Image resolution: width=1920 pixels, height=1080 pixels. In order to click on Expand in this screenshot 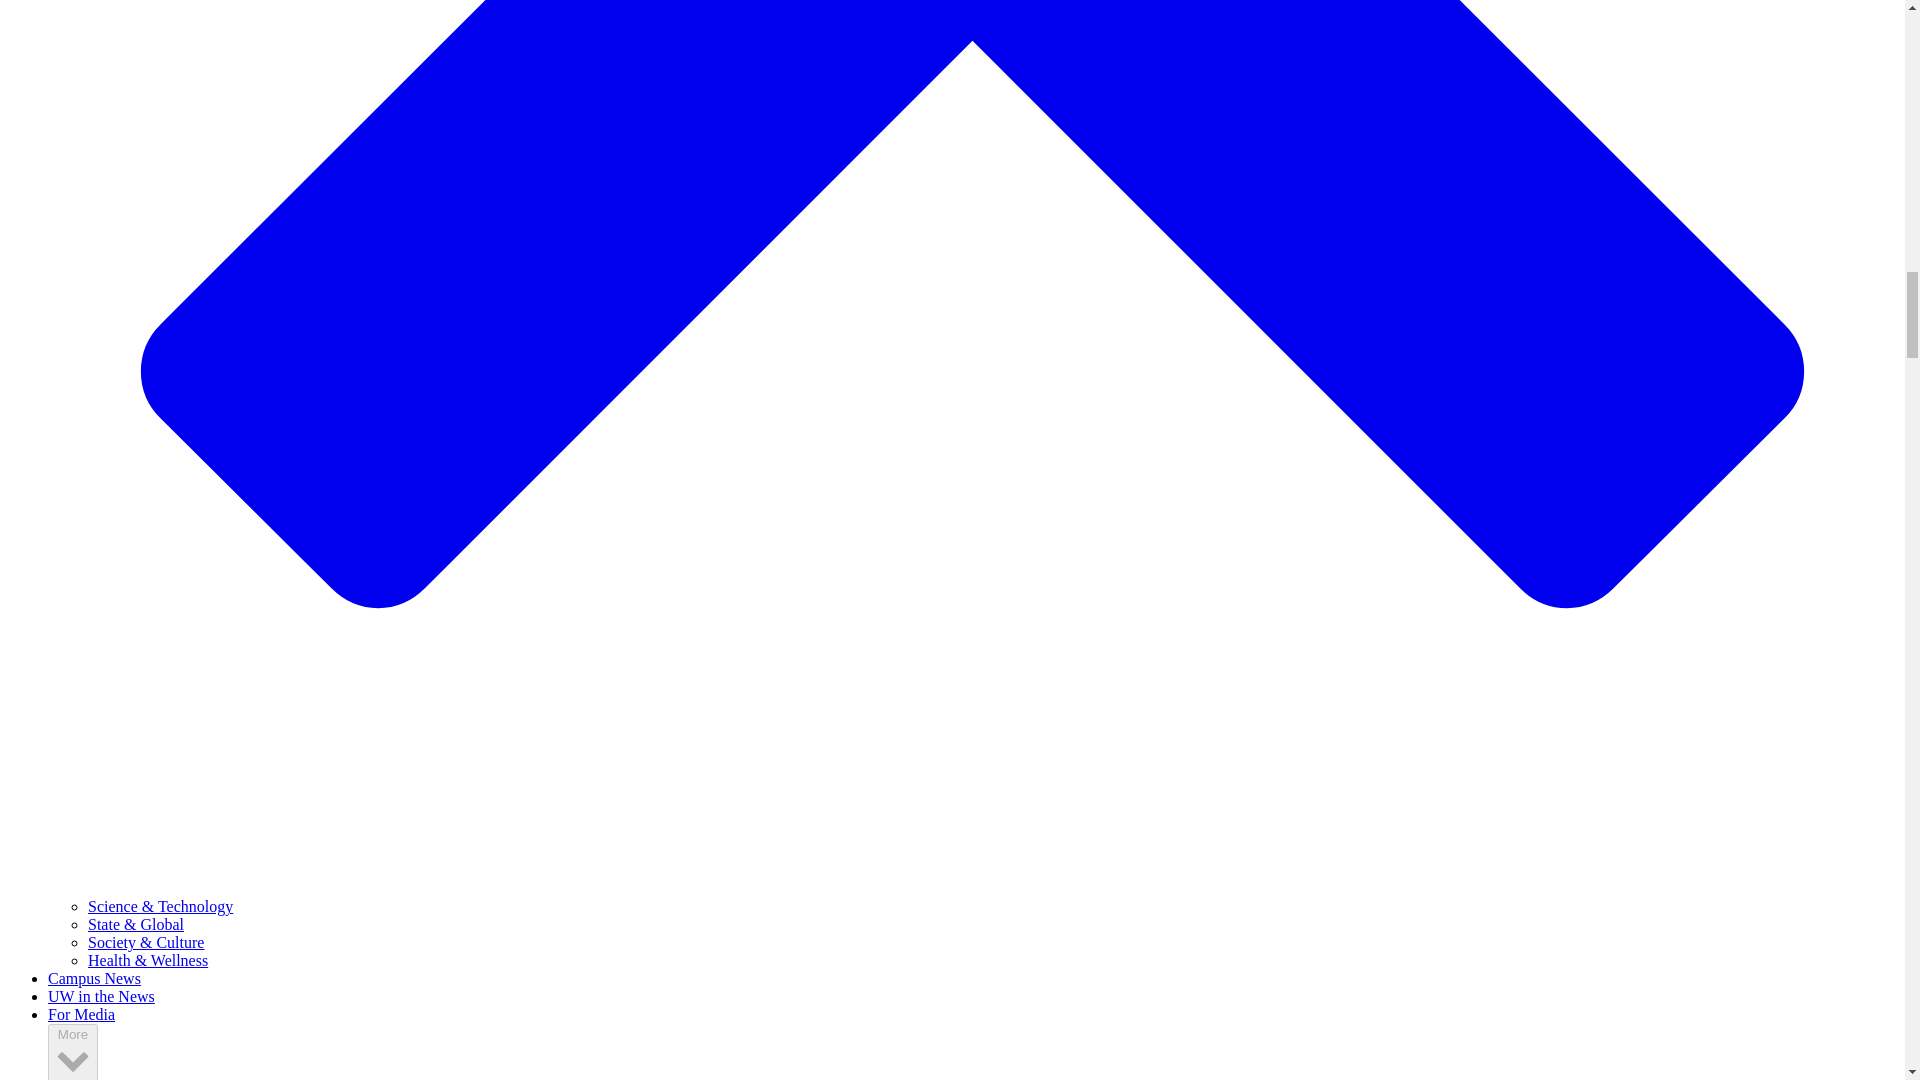, I will do `click(72, 1058)`.